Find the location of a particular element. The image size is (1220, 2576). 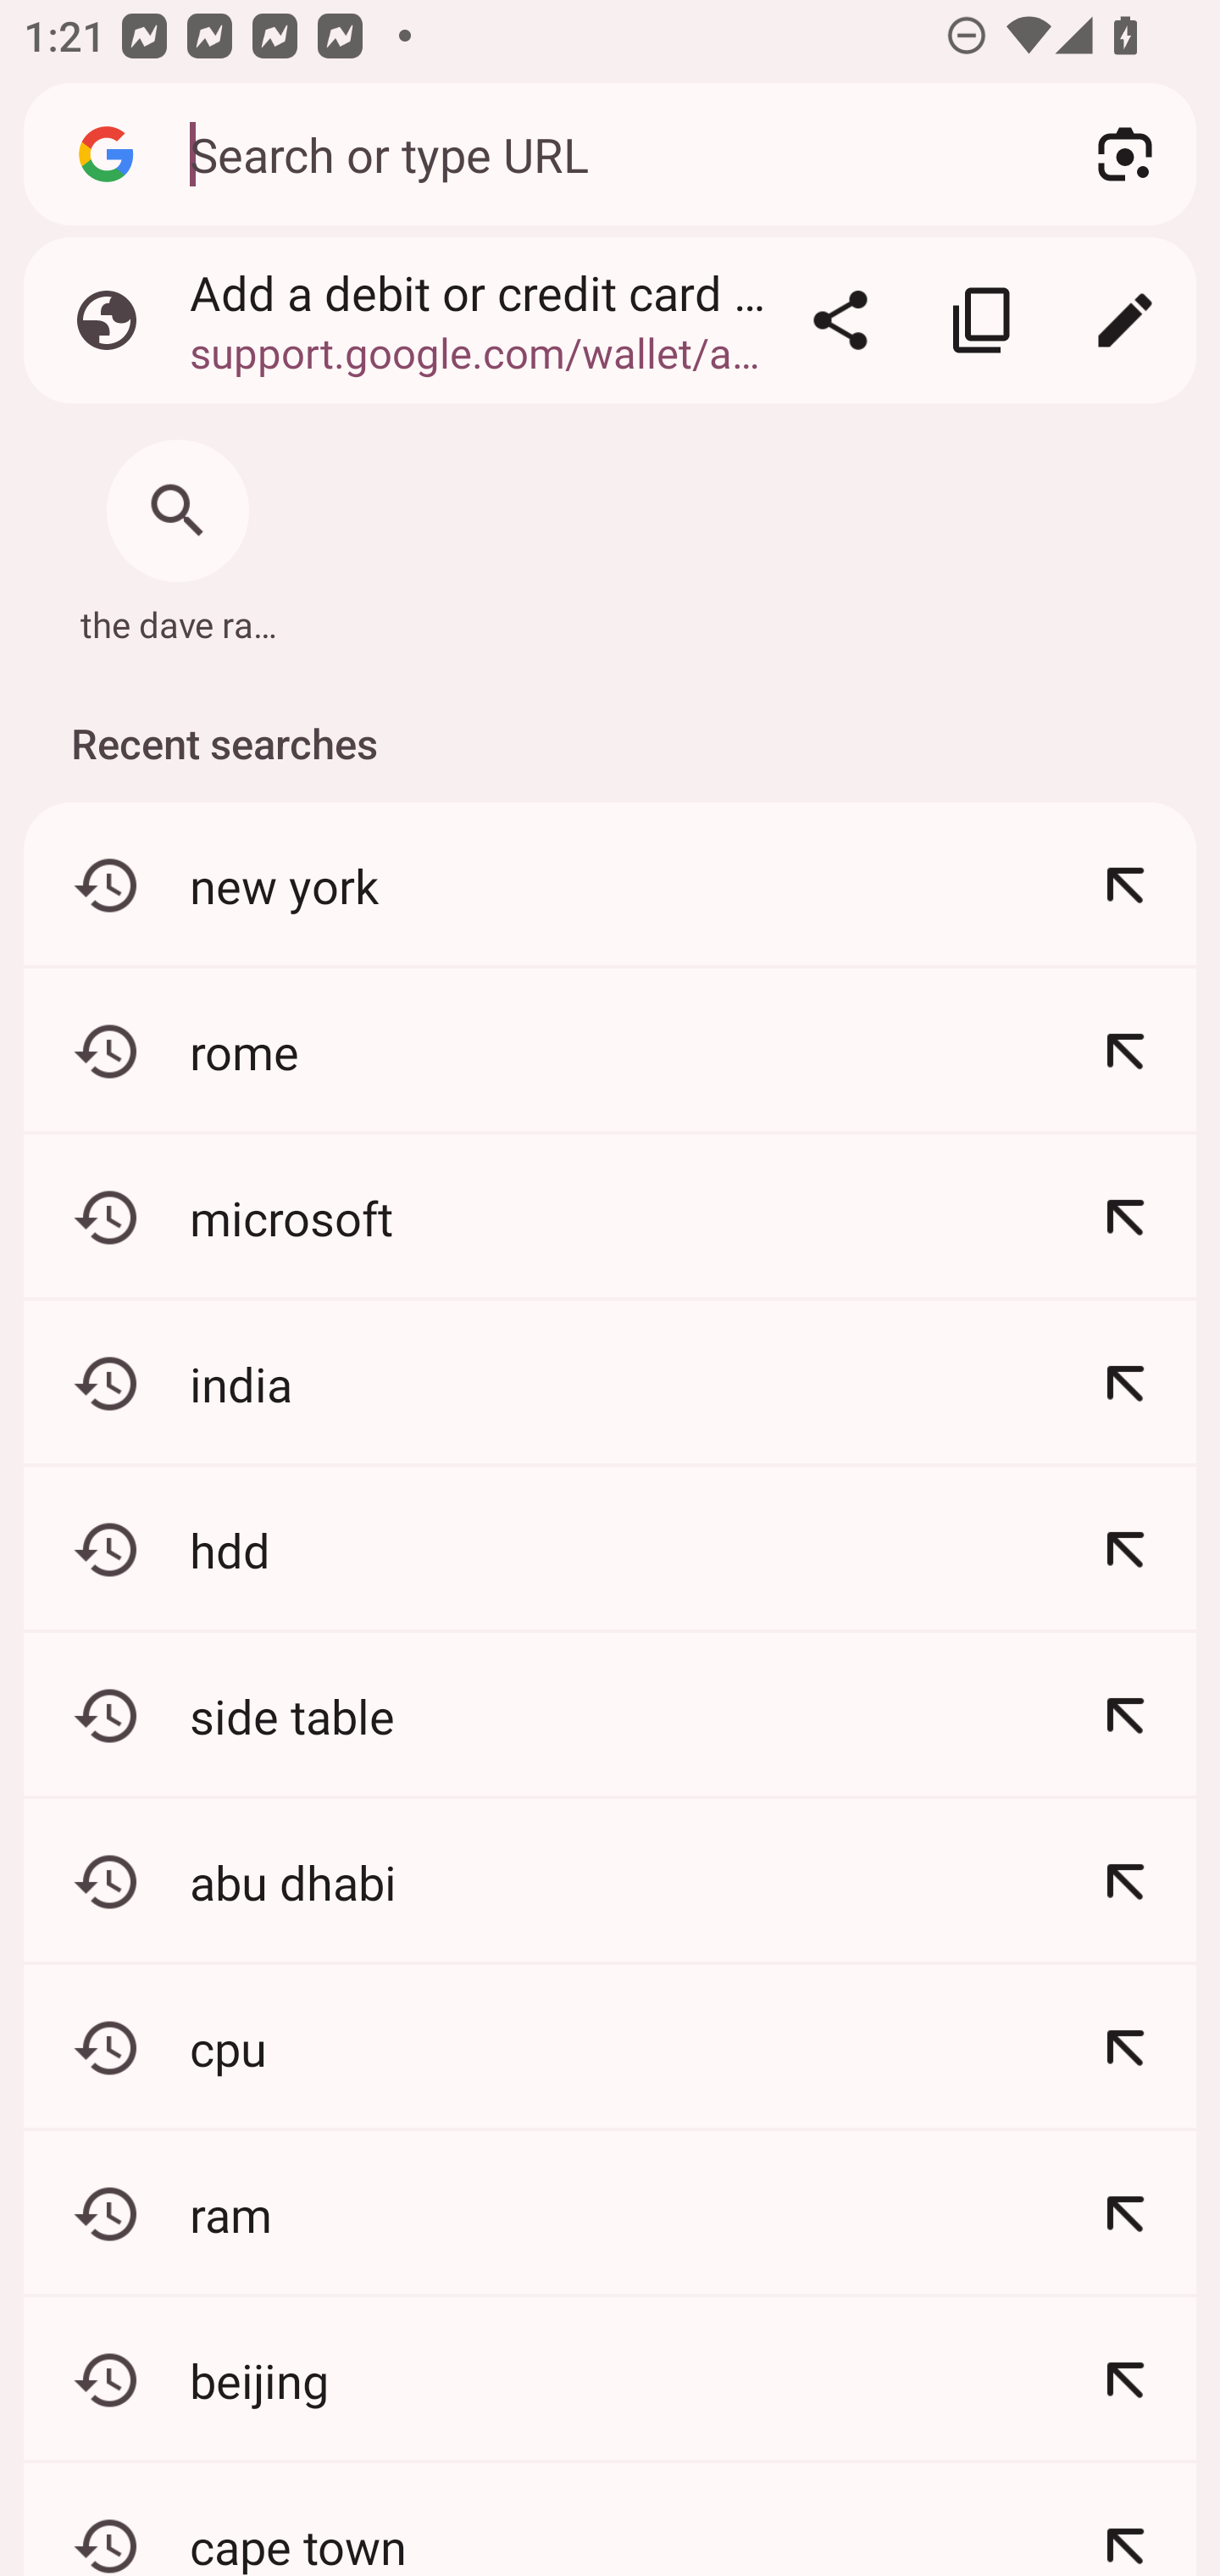

india Refine: india is located at coordinates (610, 1383).